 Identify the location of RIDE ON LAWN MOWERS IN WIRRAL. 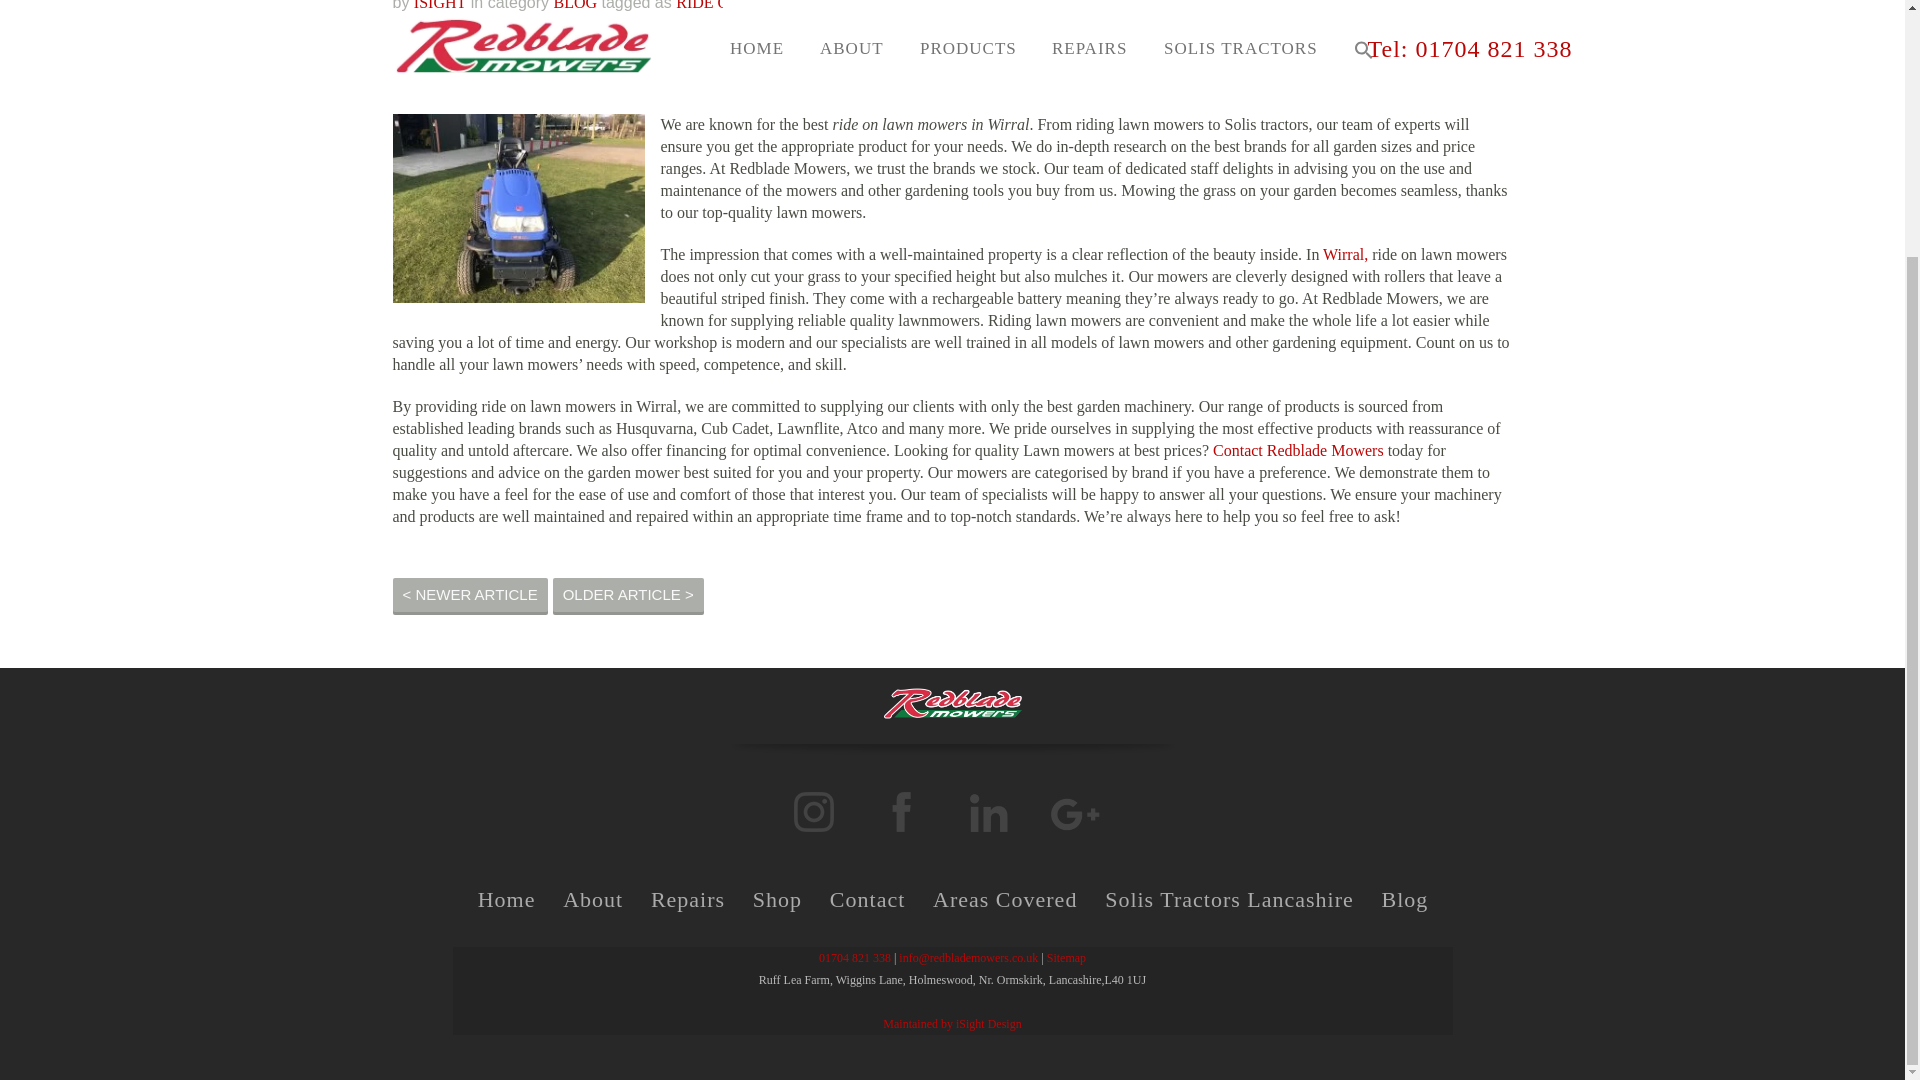
(814, 5).